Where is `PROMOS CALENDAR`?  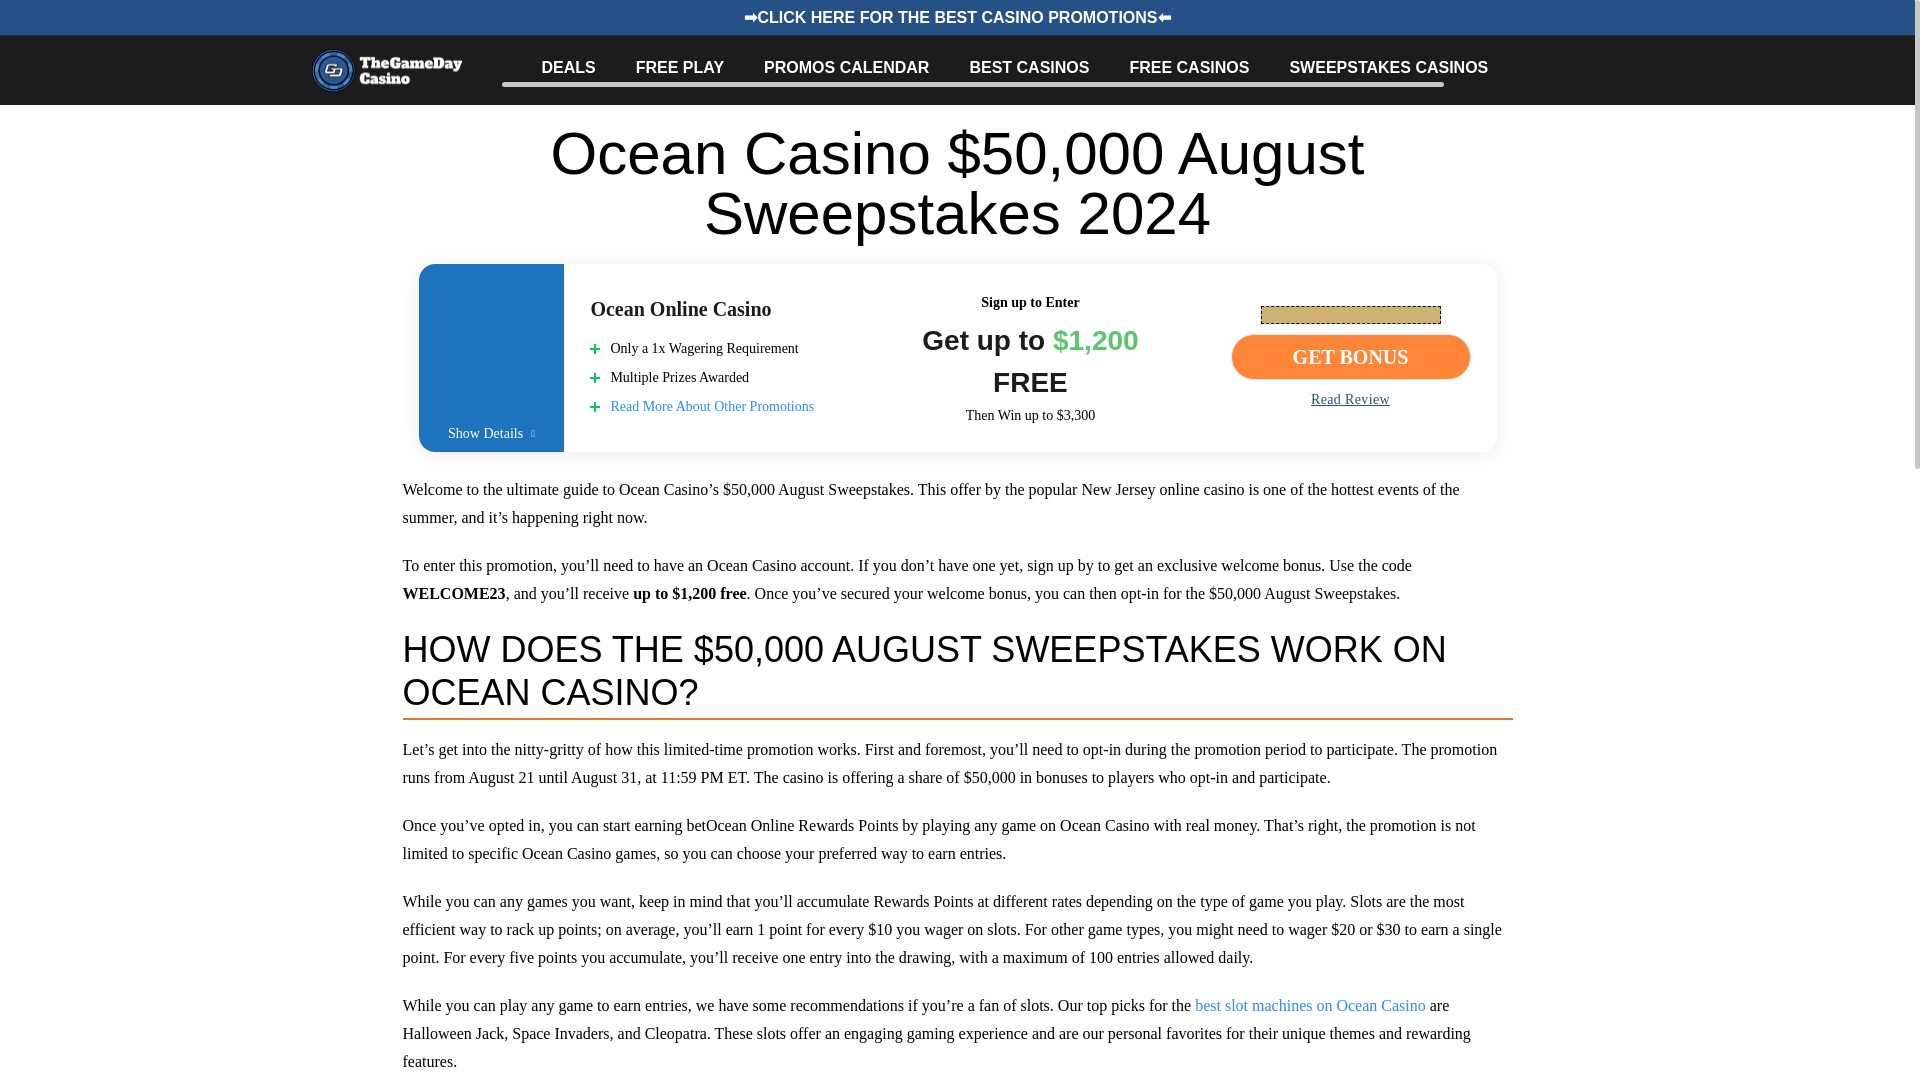 PROMOS CALENDAR is located at coordinates (846, 67).